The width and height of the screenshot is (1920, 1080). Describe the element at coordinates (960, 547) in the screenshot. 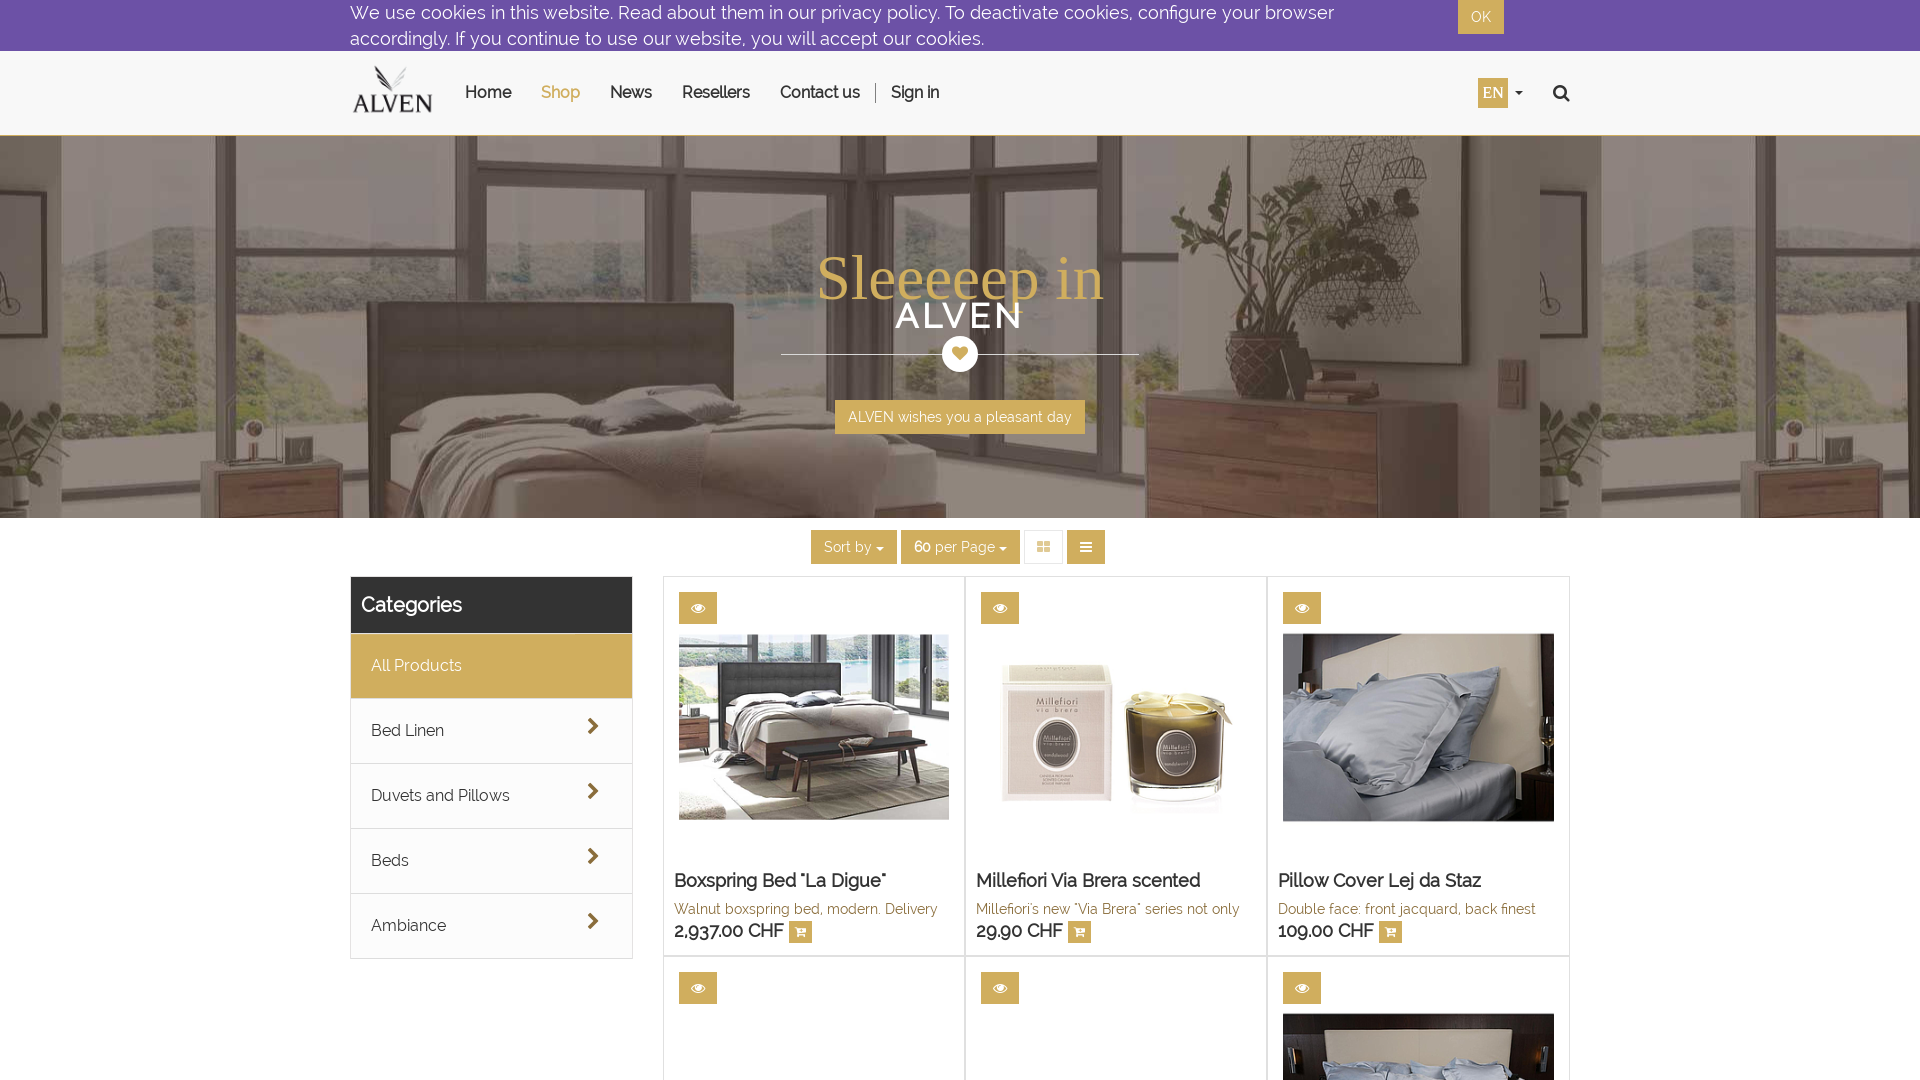

I see `60 per Page` at that location.